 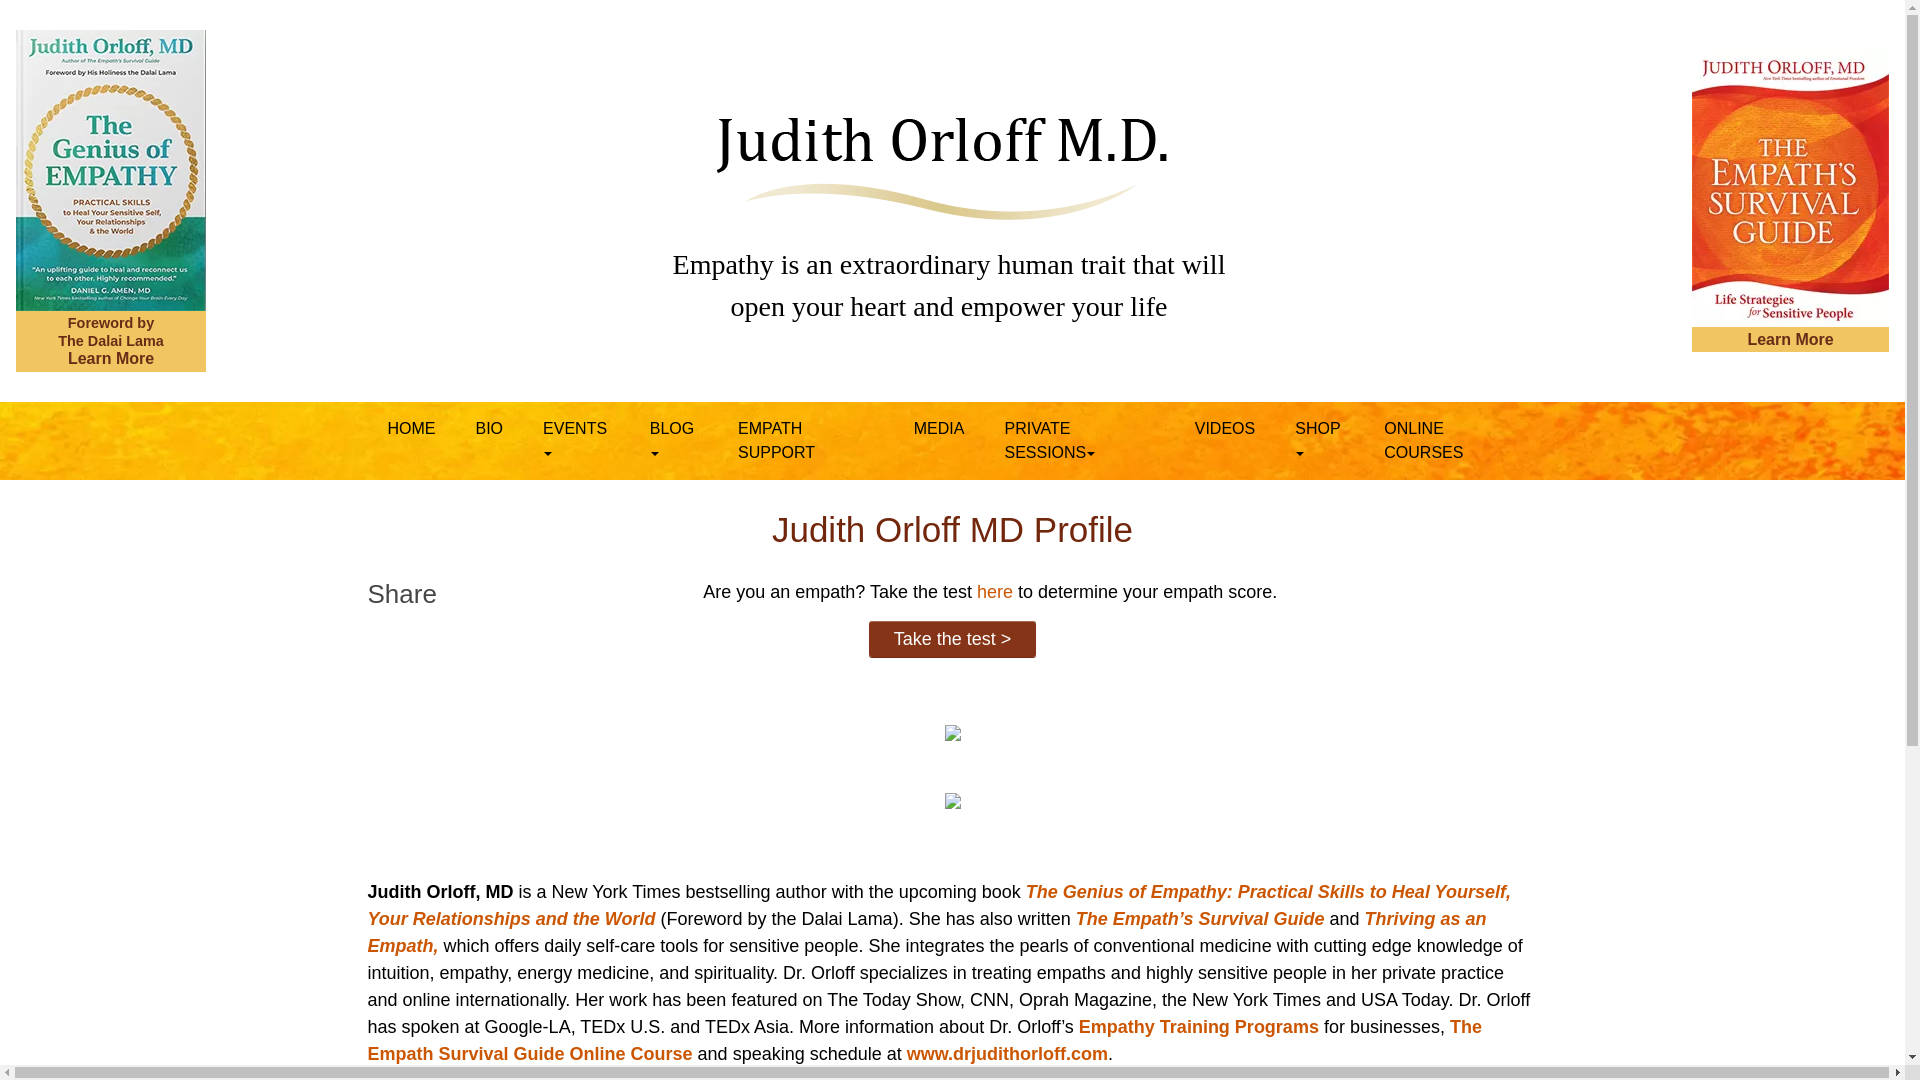 What do you see at coordinates (412, 428) in the screenshot?
I see `HOME` at bounding box center [412, 428].